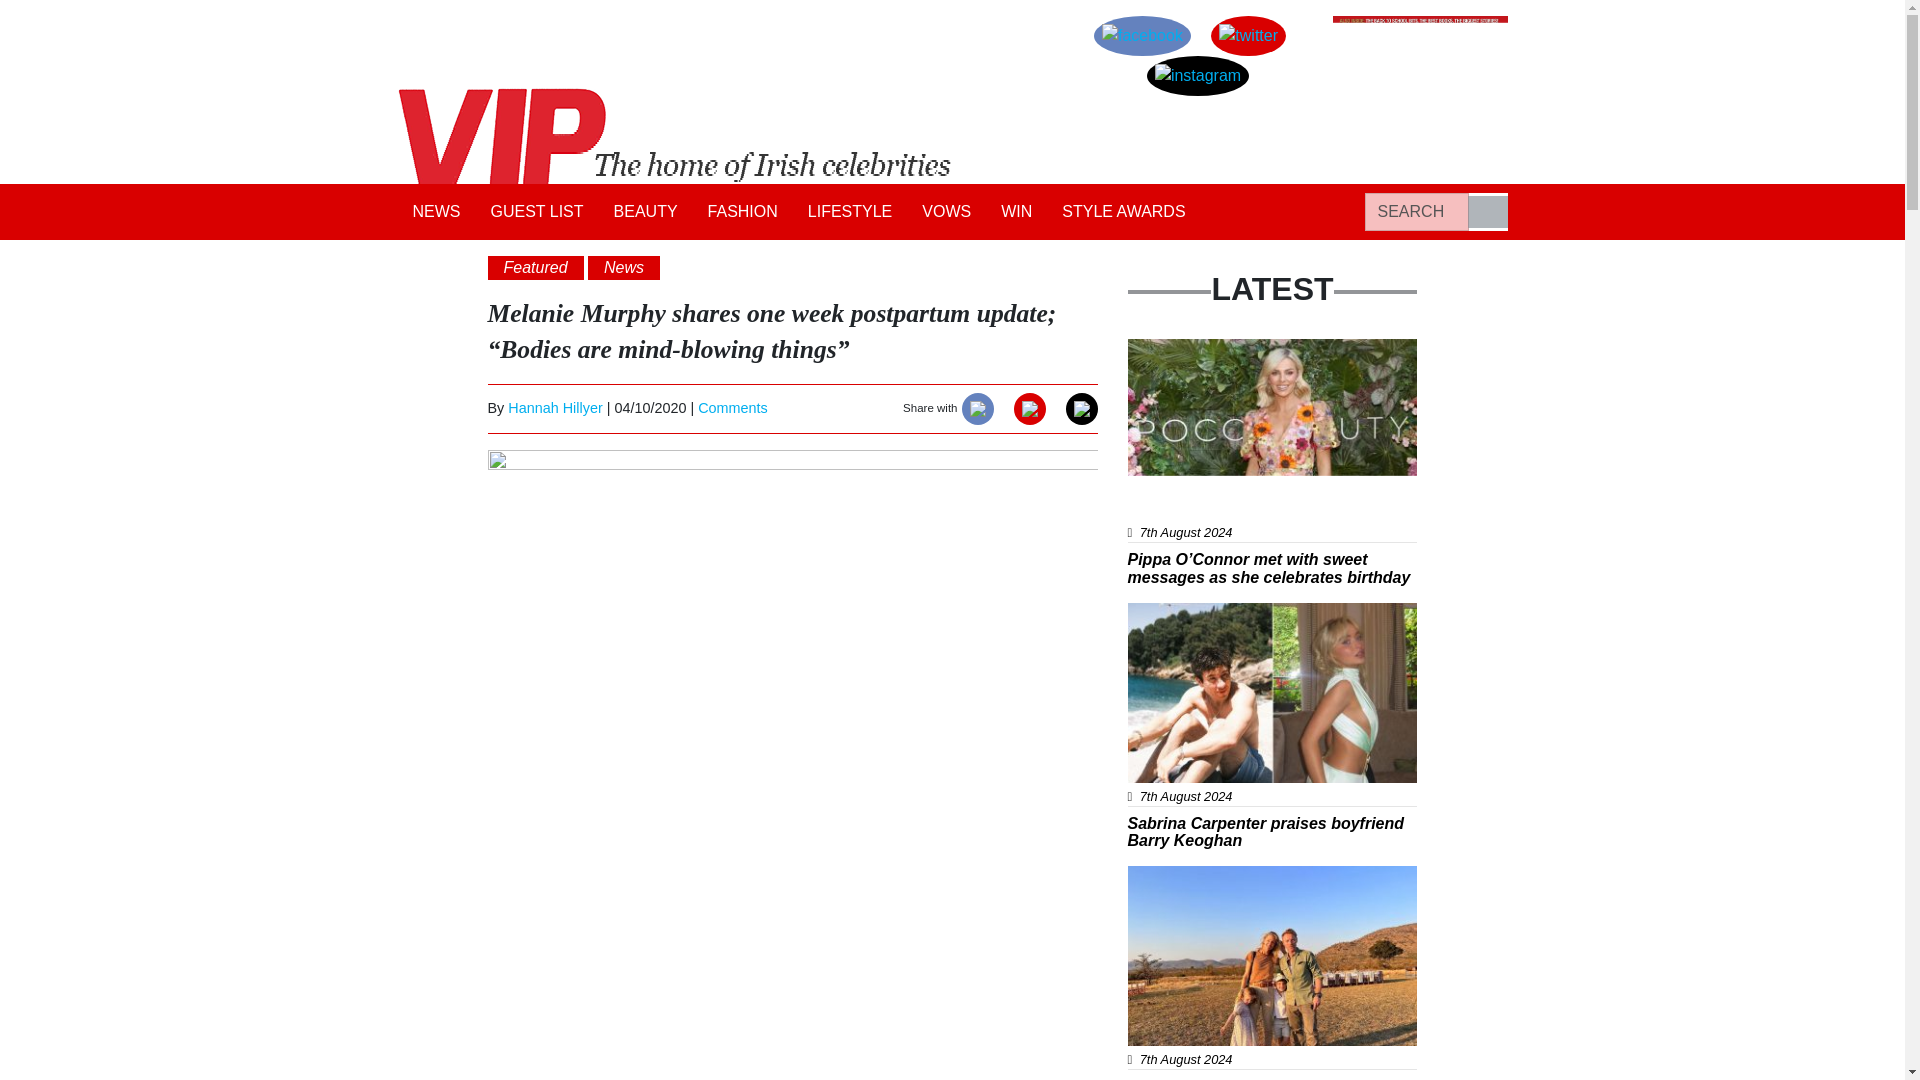 This screenshot has width=1920, height=1080. Describe the element at coordinates (646, 212) in the screenshot. I see `BEAUTY` at that location.